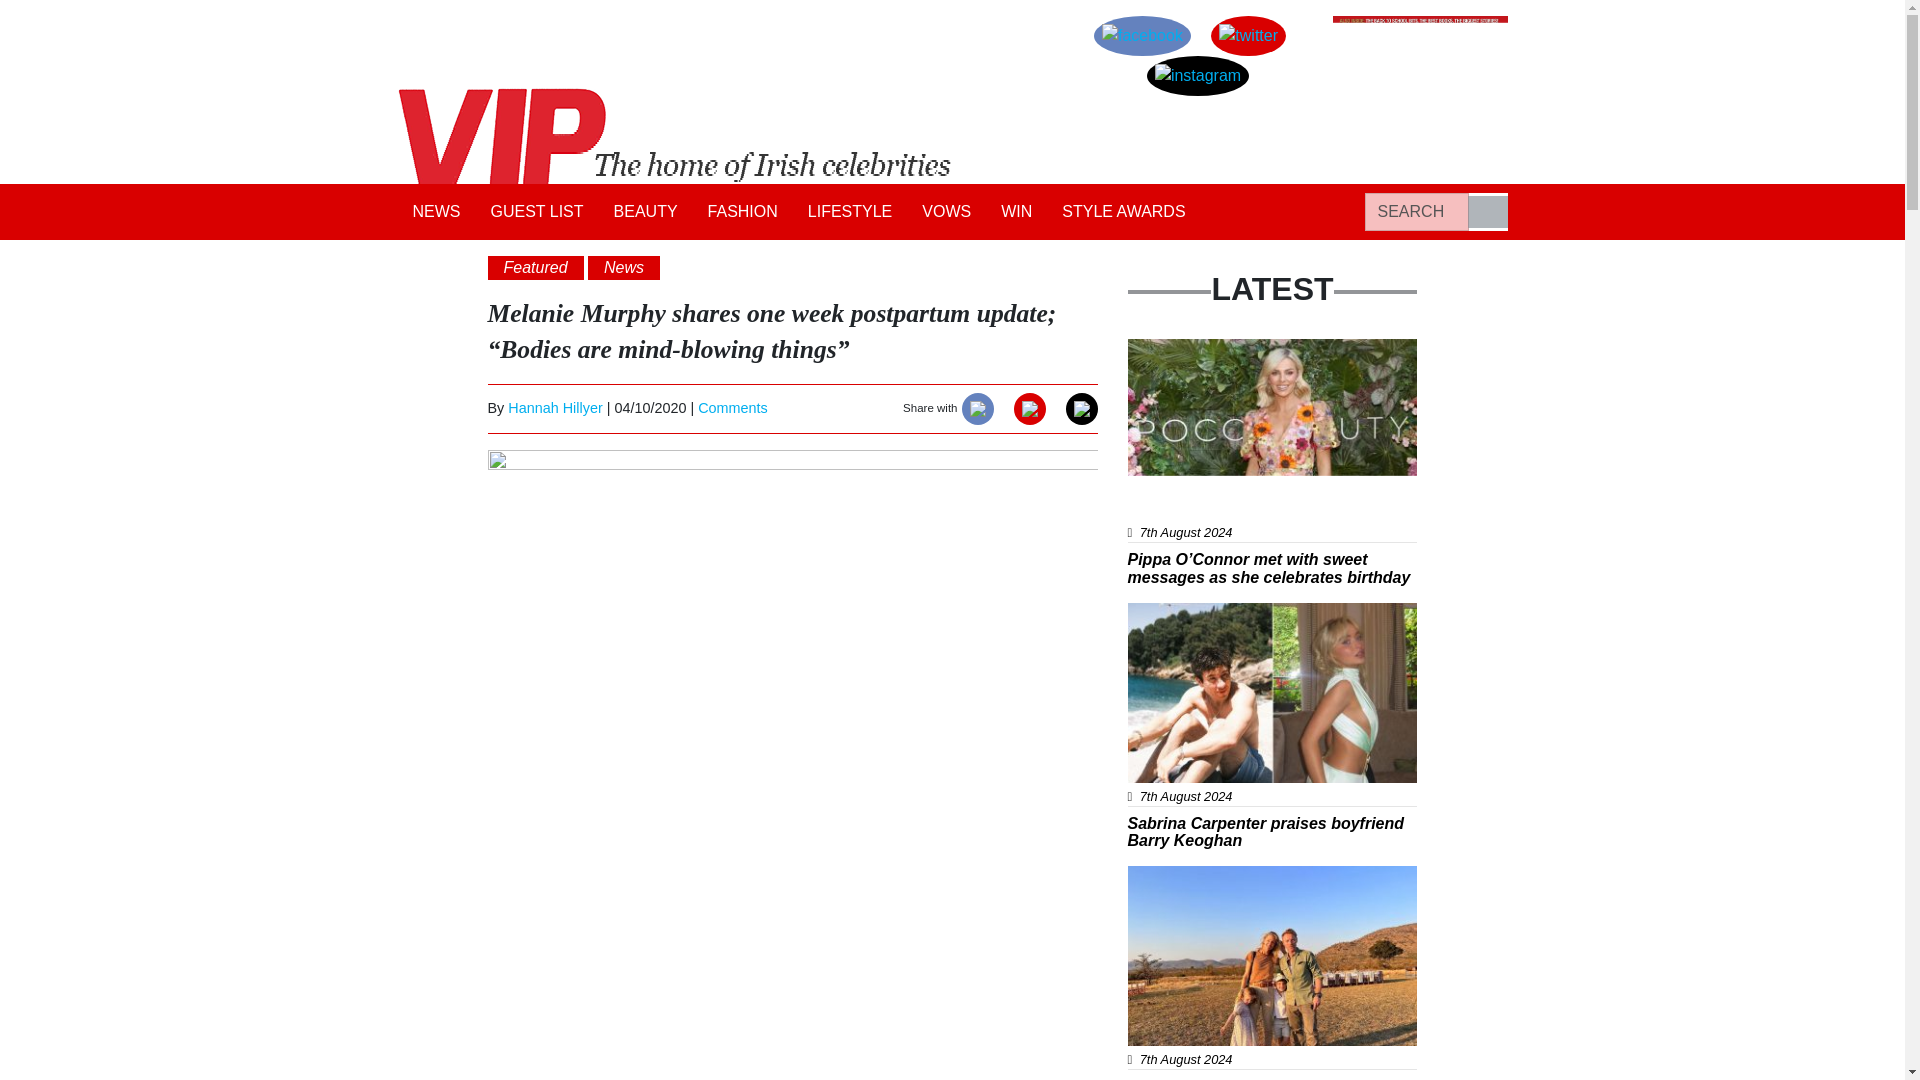 This screenshot has width=1920, height=1080. Describe the element at coordinates (646, 212) in the screenshot. I see `BEAUTY` at that location.